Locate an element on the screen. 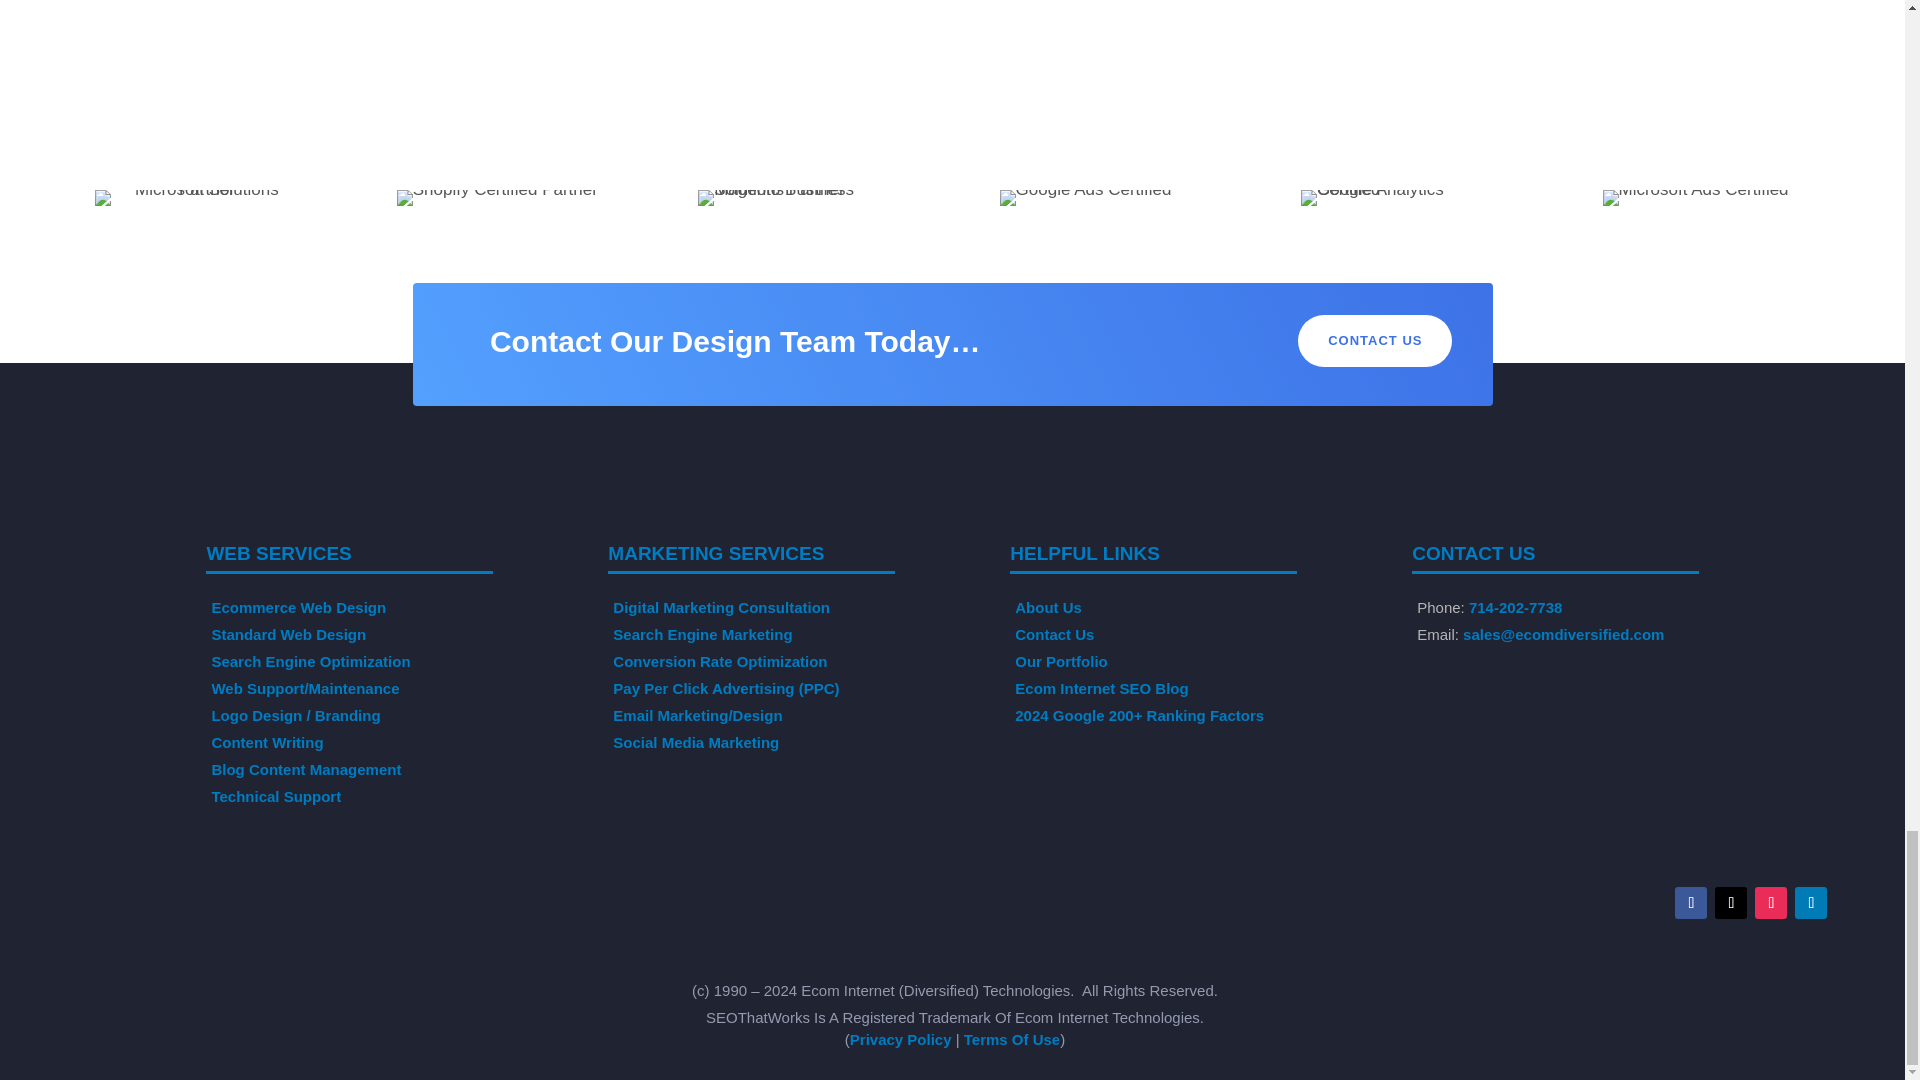 This screenshot has width=1920, height=1080. Social Media Marketing is located at coordinates (696, 742).